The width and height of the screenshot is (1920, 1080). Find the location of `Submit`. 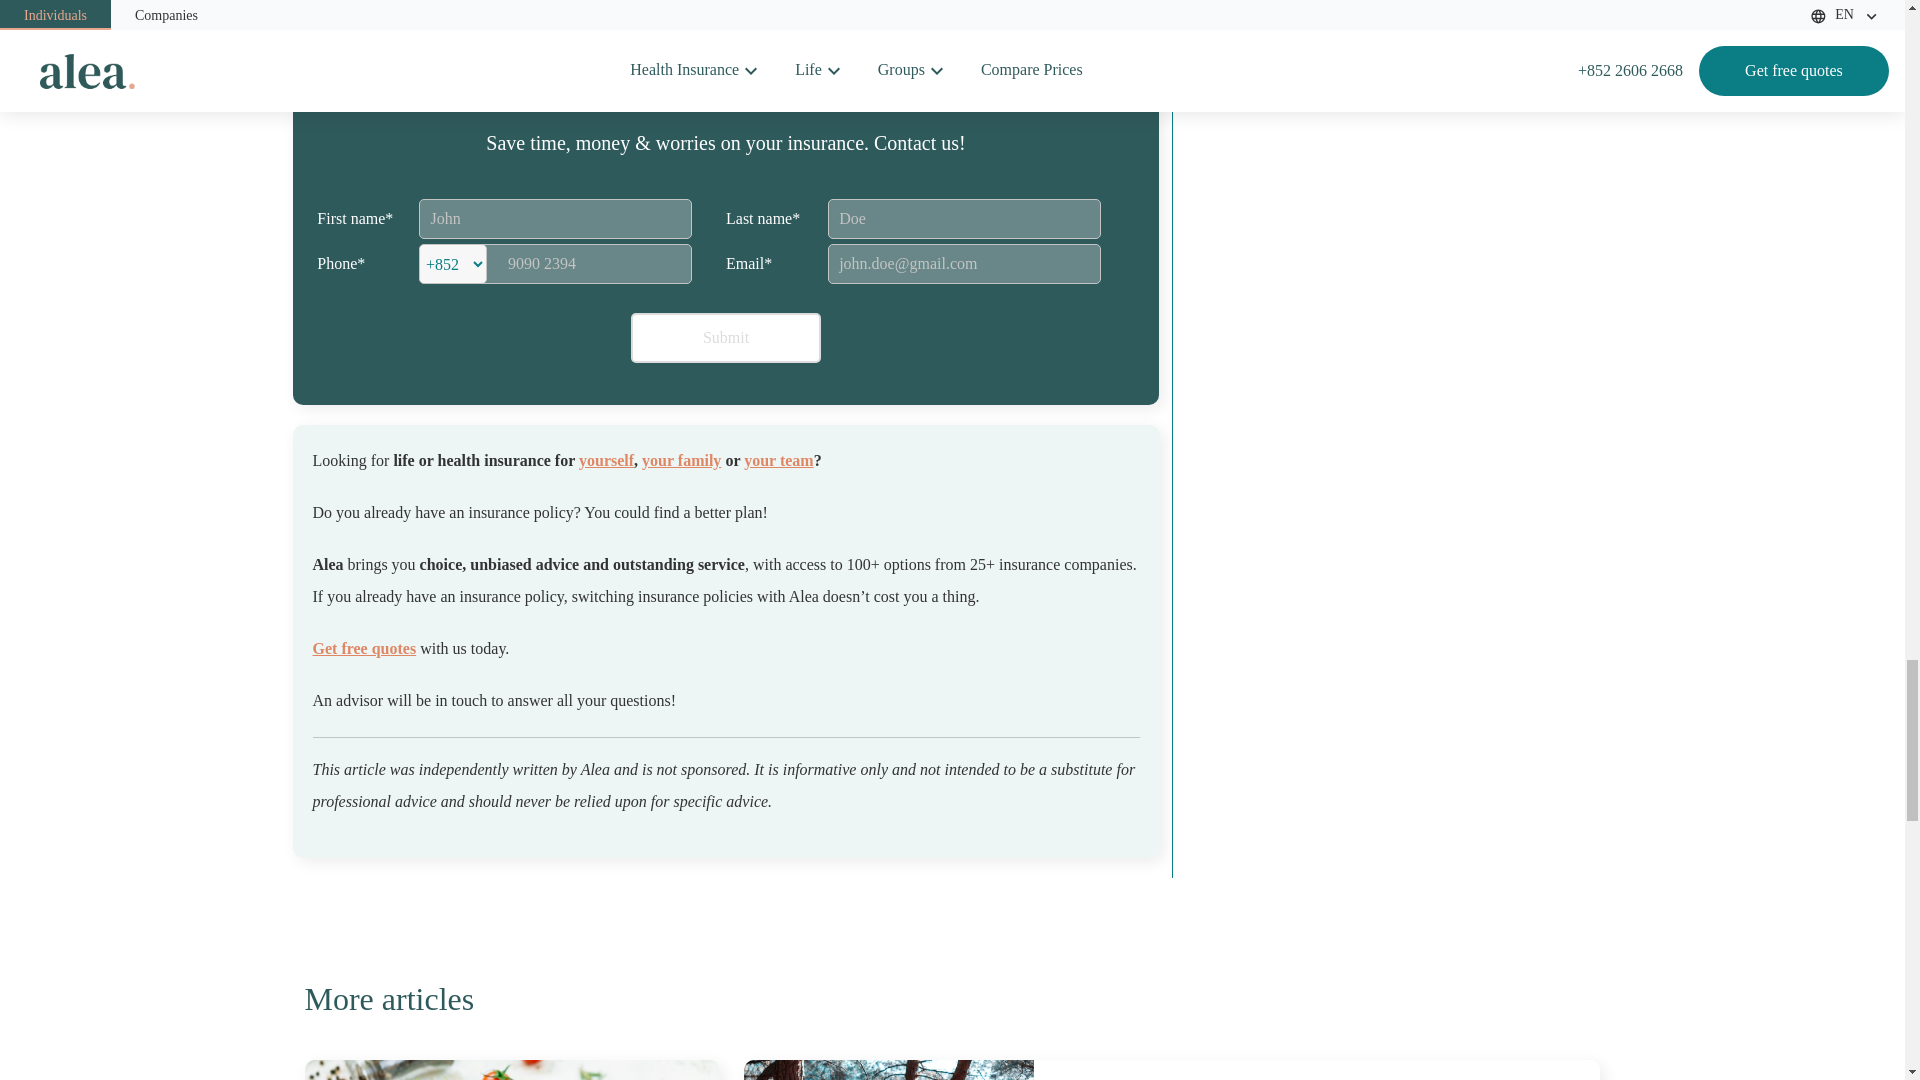

Submit is located at coordinates (364, 648).